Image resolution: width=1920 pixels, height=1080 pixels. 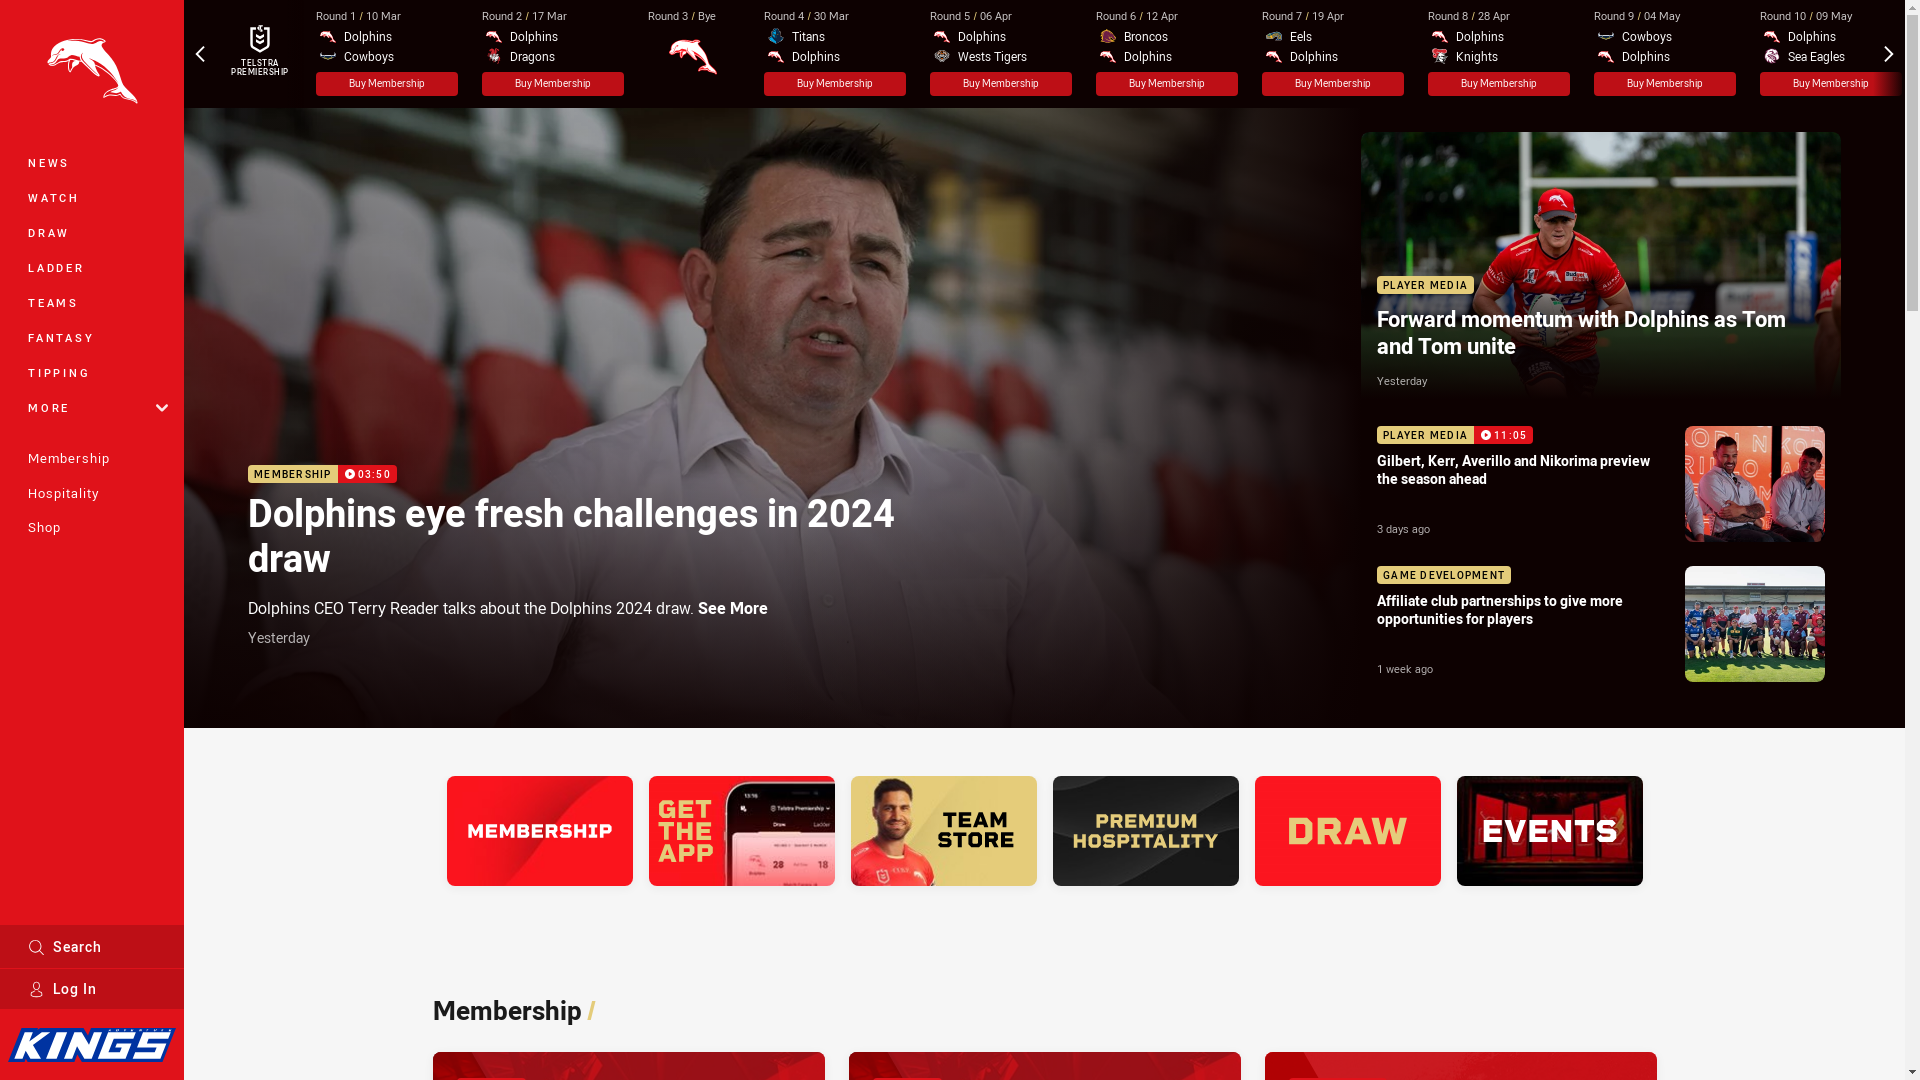 I want to click on Buy Membership, so click(x=1167, y=84).